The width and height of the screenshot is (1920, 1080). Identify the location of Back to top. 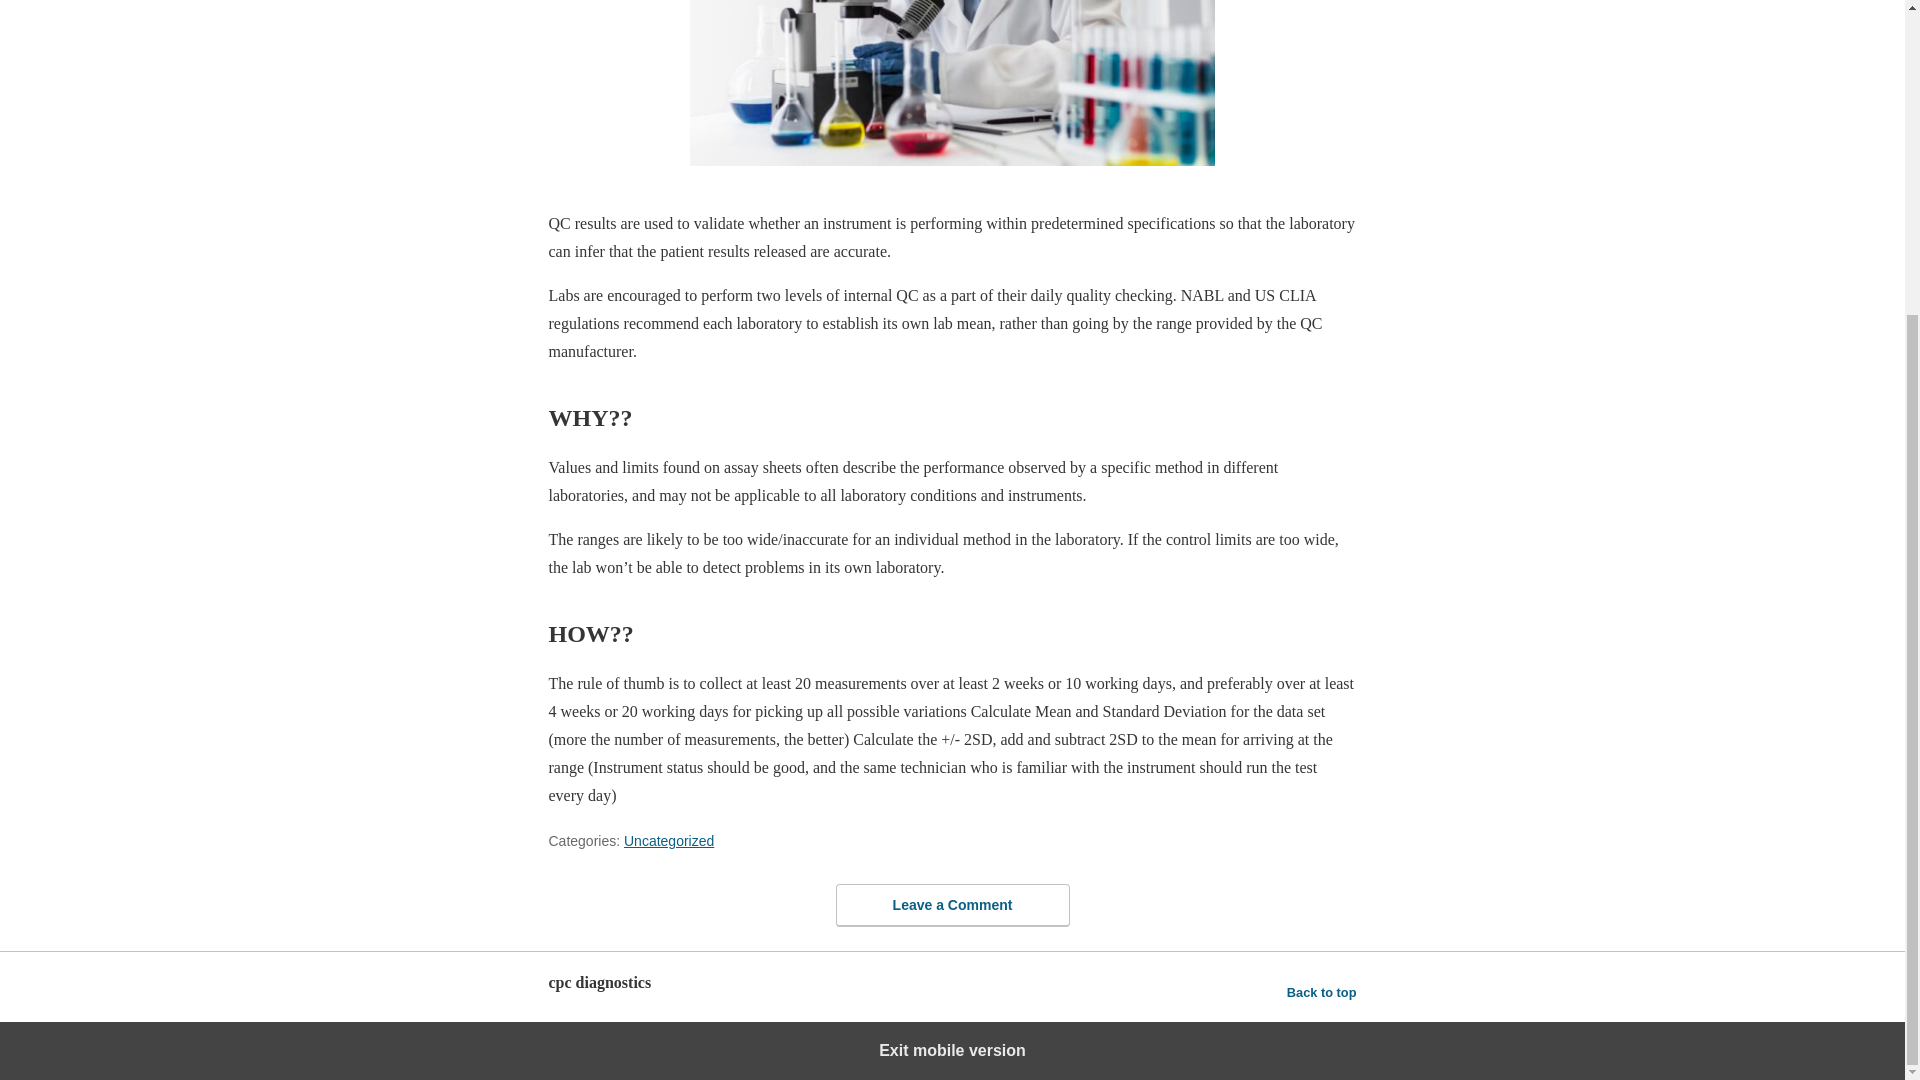
(1322, 992).